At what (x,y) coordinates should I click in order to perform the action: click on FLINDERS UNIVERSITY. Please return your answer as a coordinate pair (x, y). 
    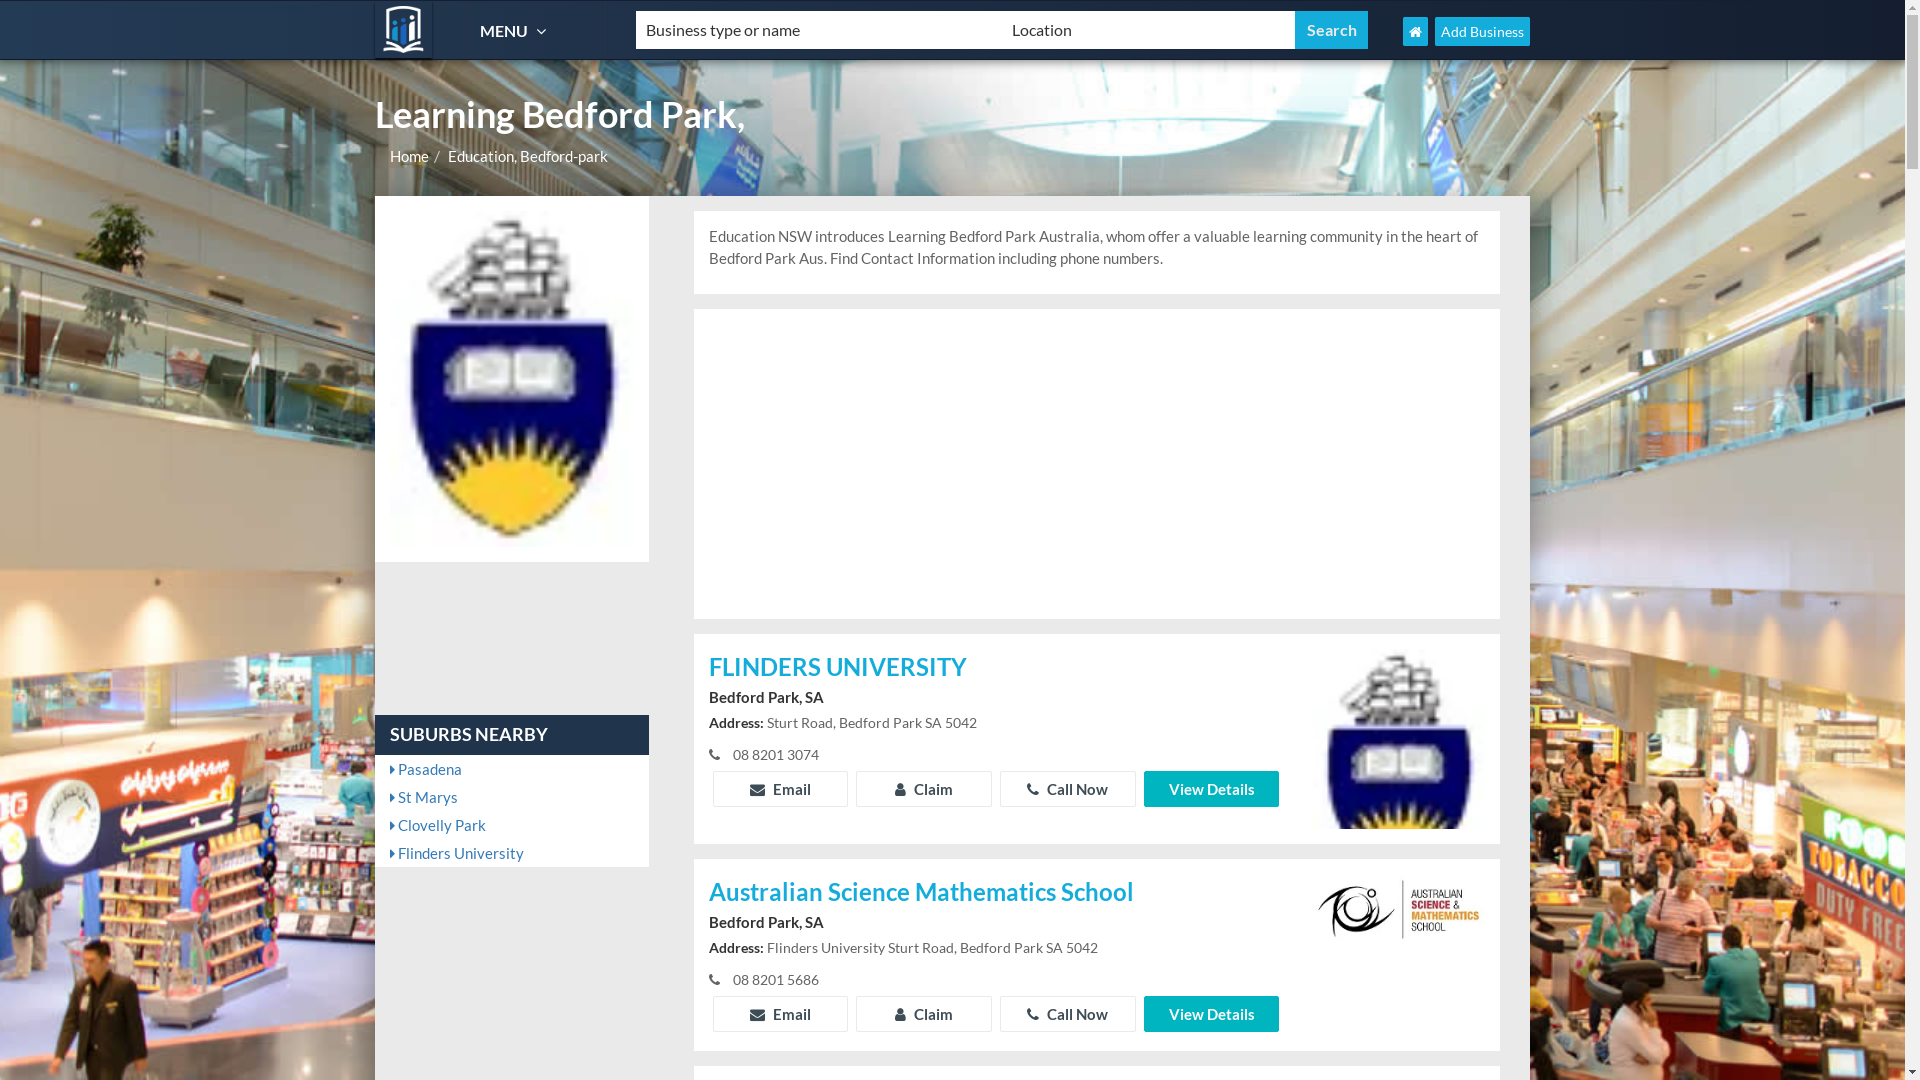
    Looking at the image, I should click on (996, 668).